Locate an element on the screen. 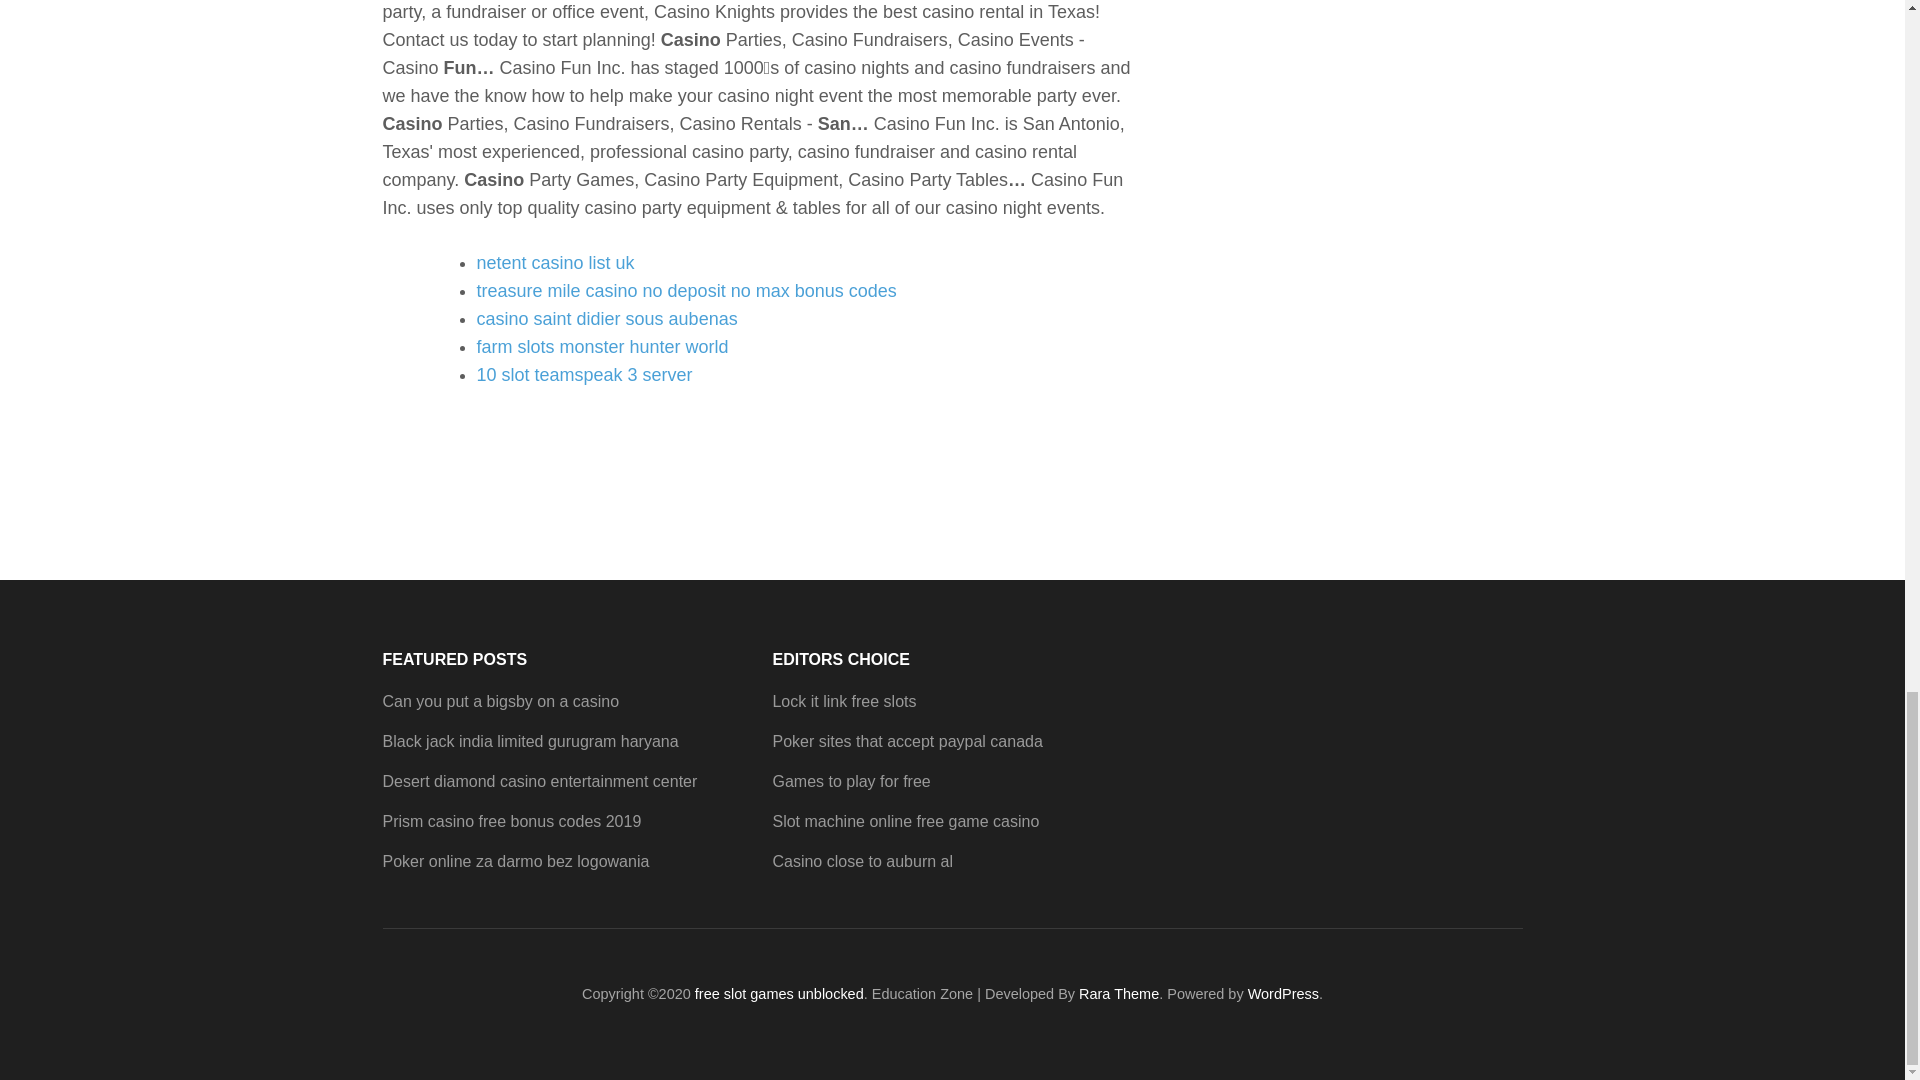 The image size is (1920, 1080). Prism casino free bonus codes 2019 is located at coordinates (512, 822).